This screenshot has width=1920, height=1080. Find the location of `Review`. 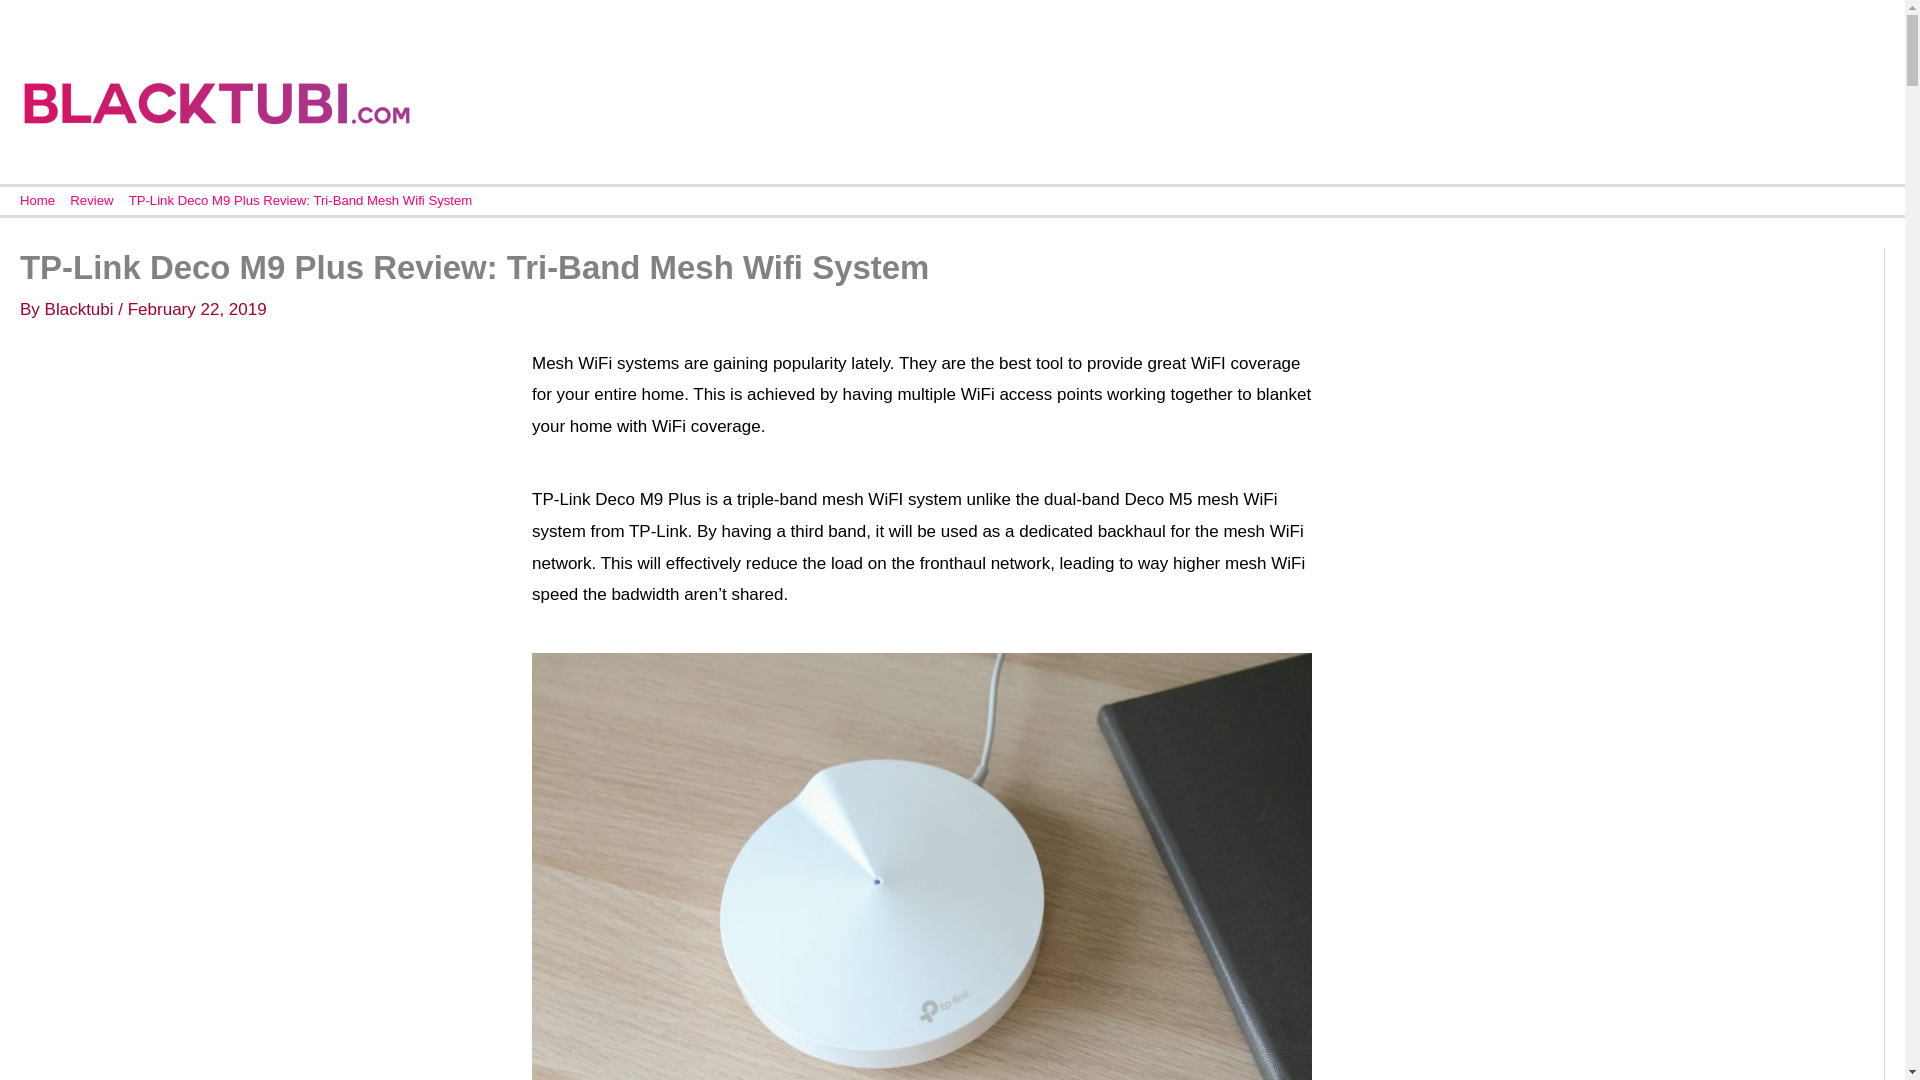

Review is located at coordinates (91, 200).